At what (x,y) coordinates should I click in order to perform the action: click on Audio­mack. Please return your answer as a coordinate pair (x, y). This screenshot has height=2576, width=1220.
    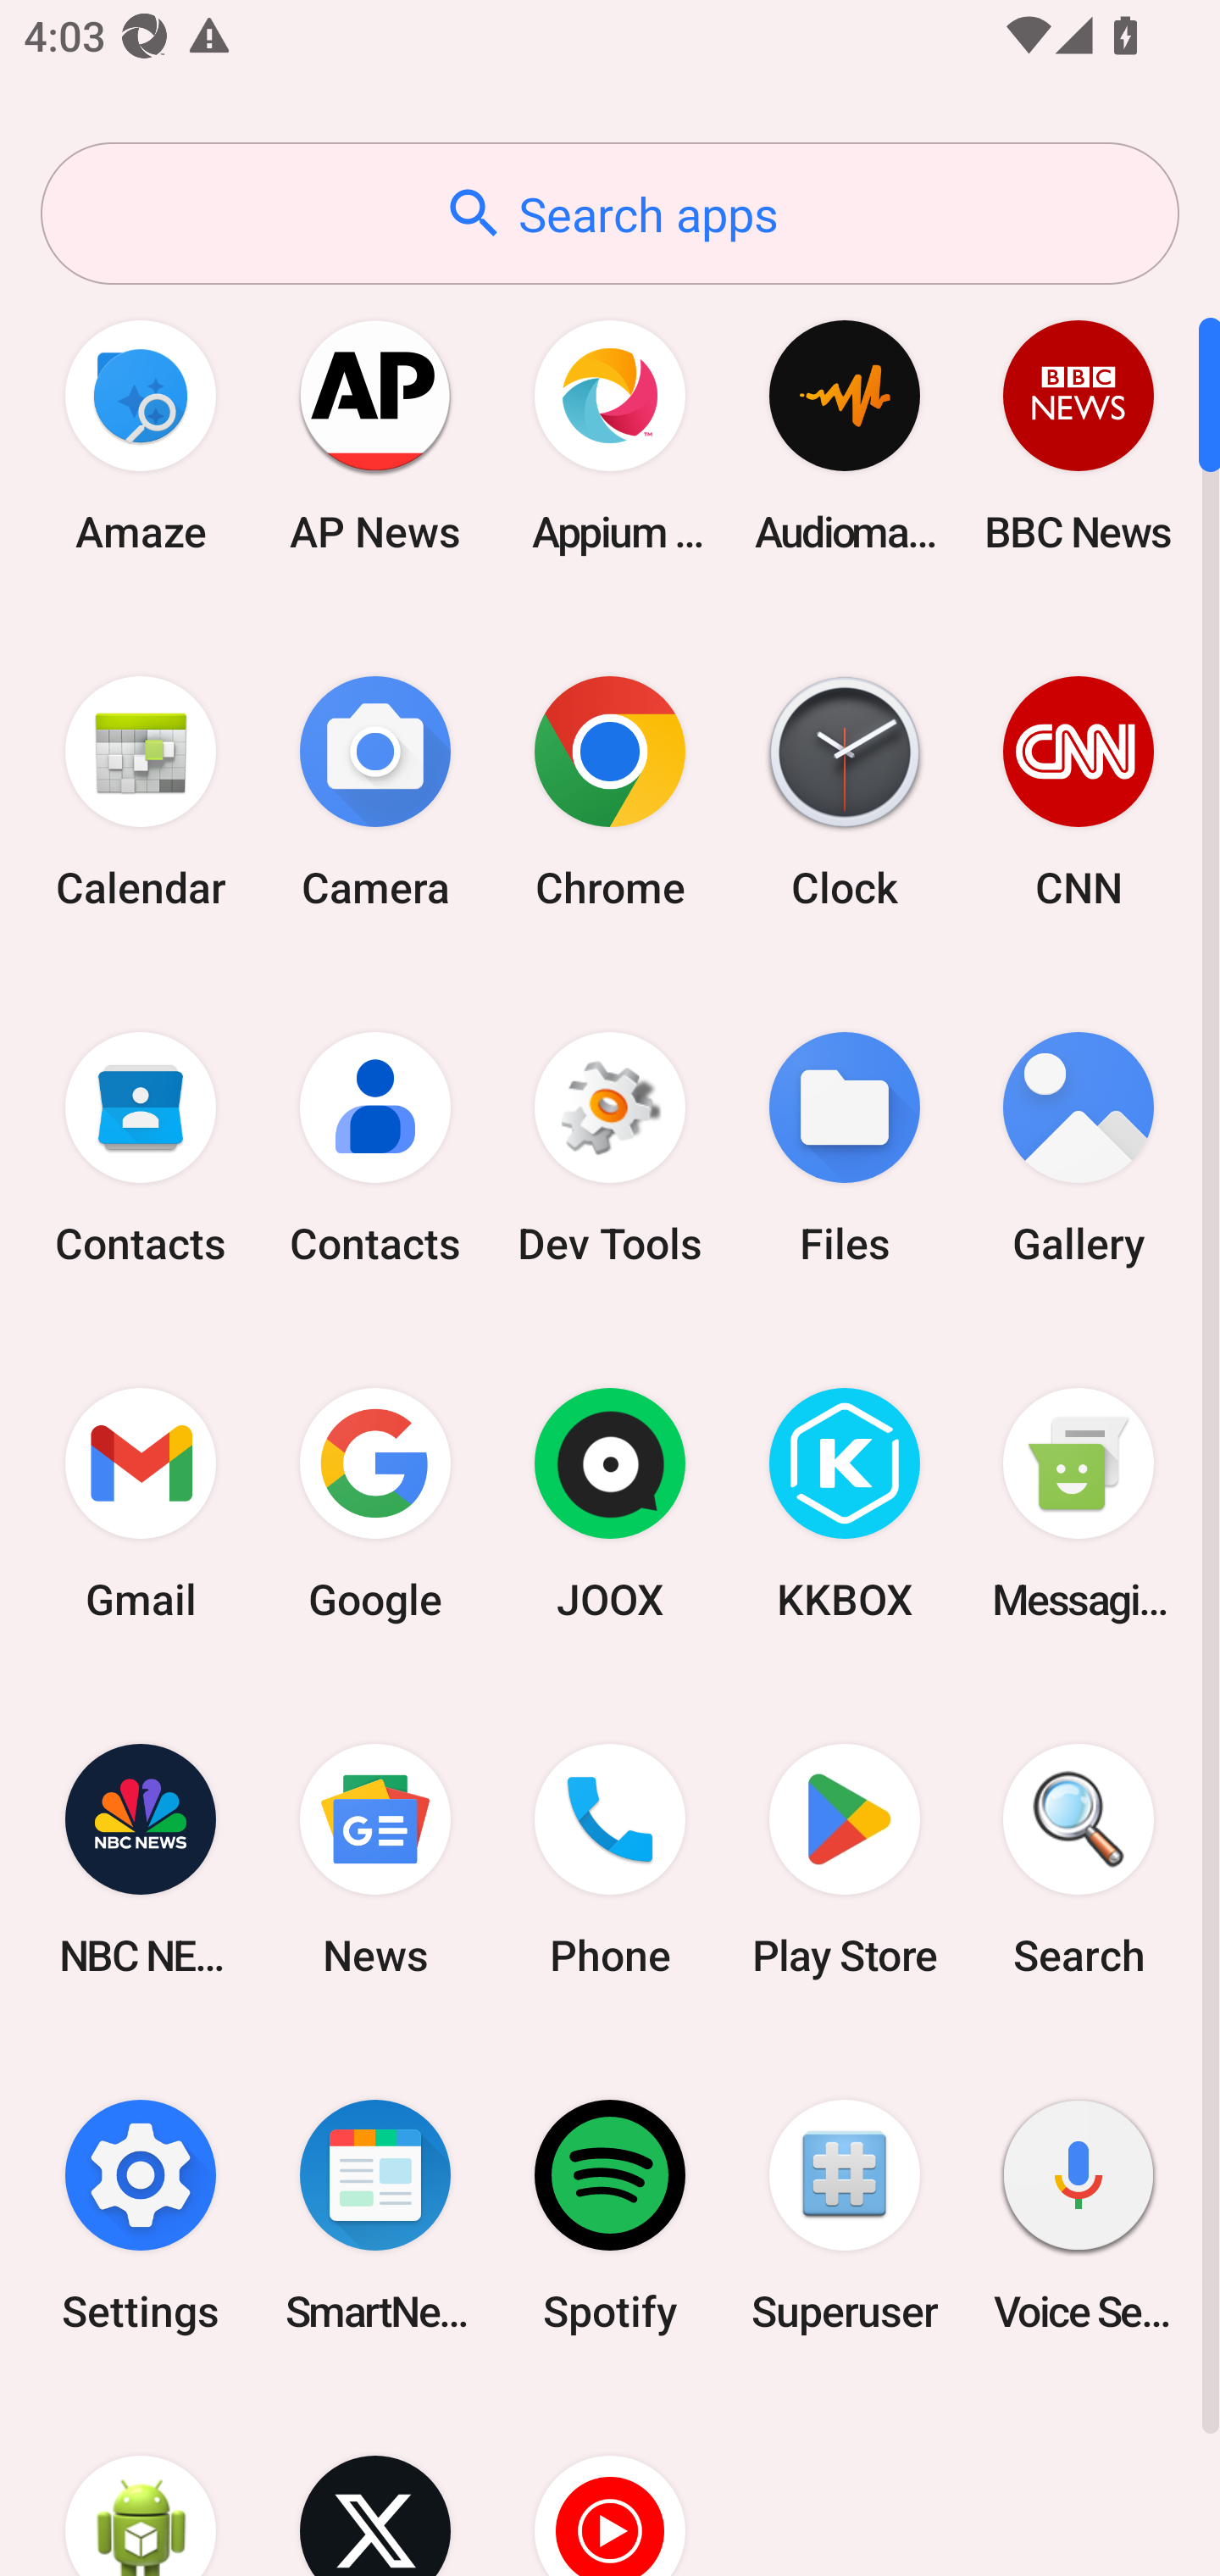
    Looking at the image, I should click on (844, 436).